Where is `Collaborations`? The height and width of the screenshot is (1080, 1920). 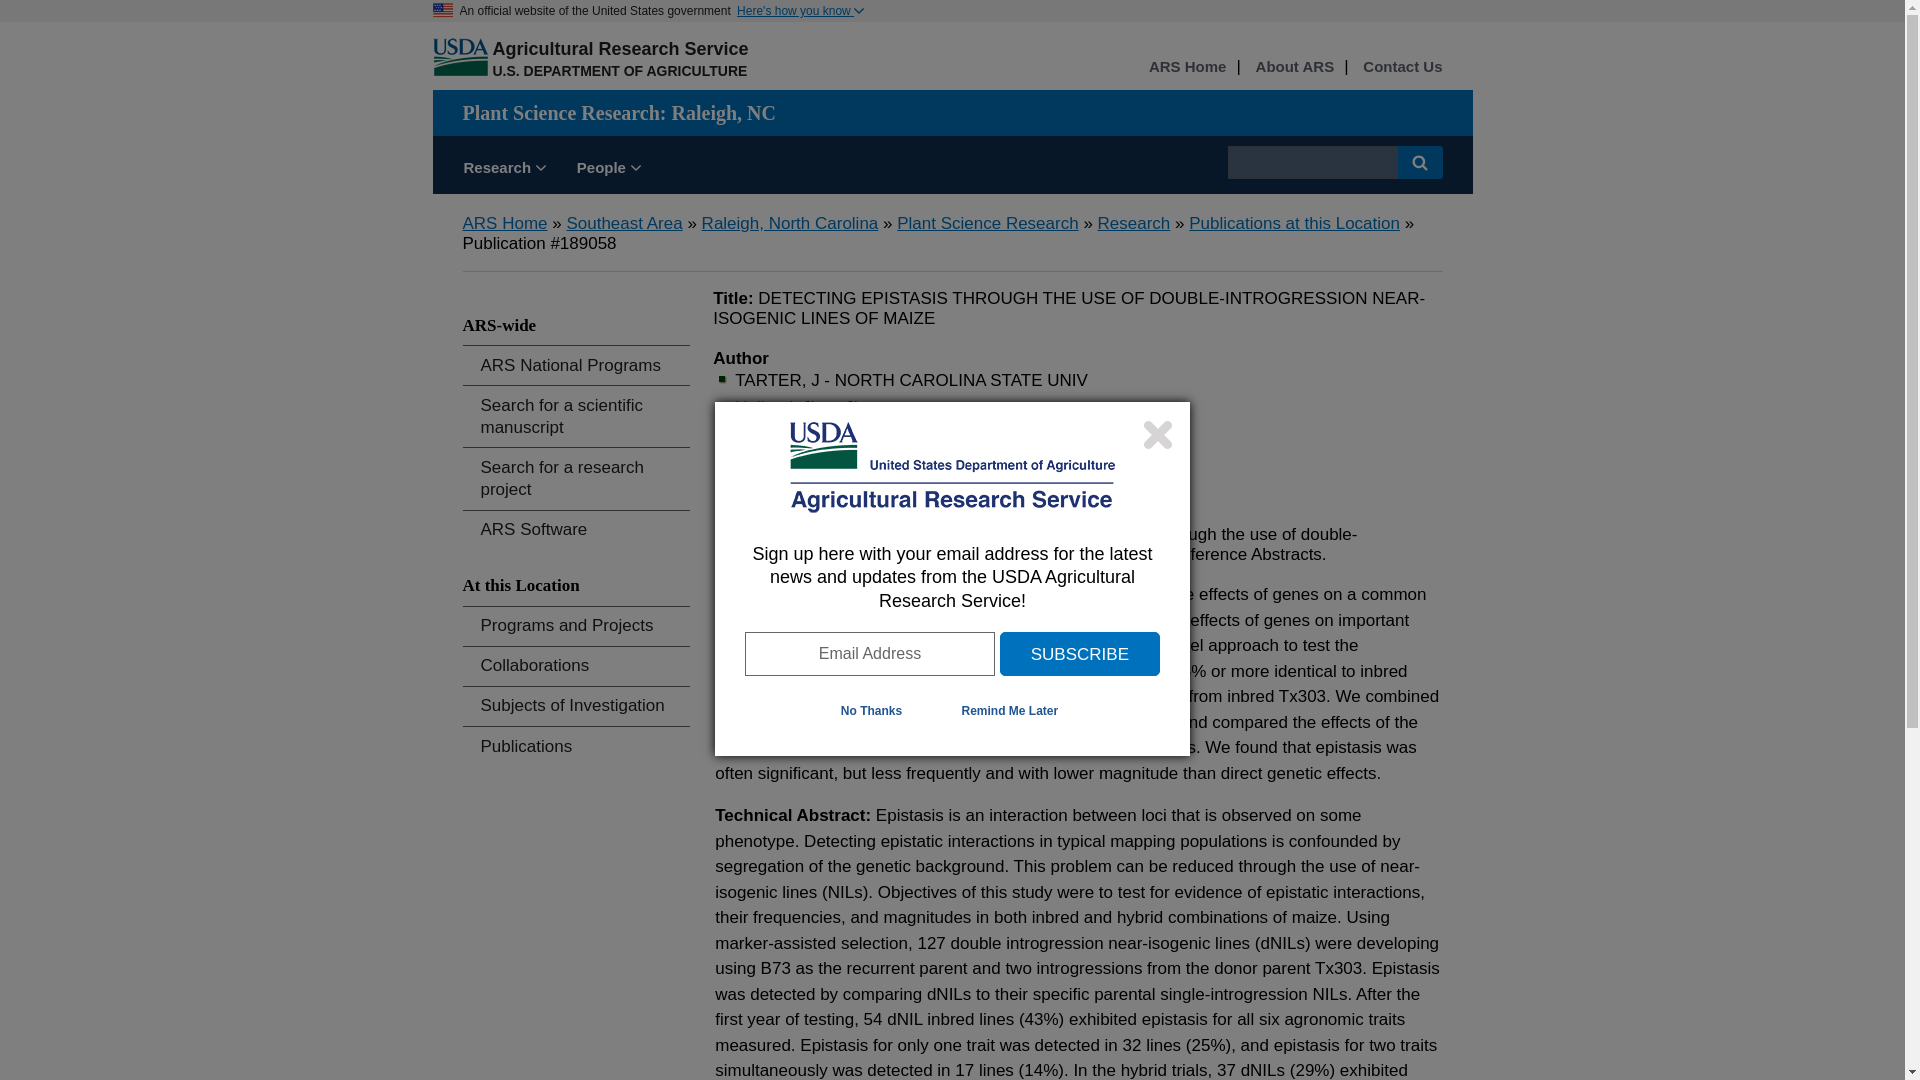 Collaborations is located at coordinates (576, 666).